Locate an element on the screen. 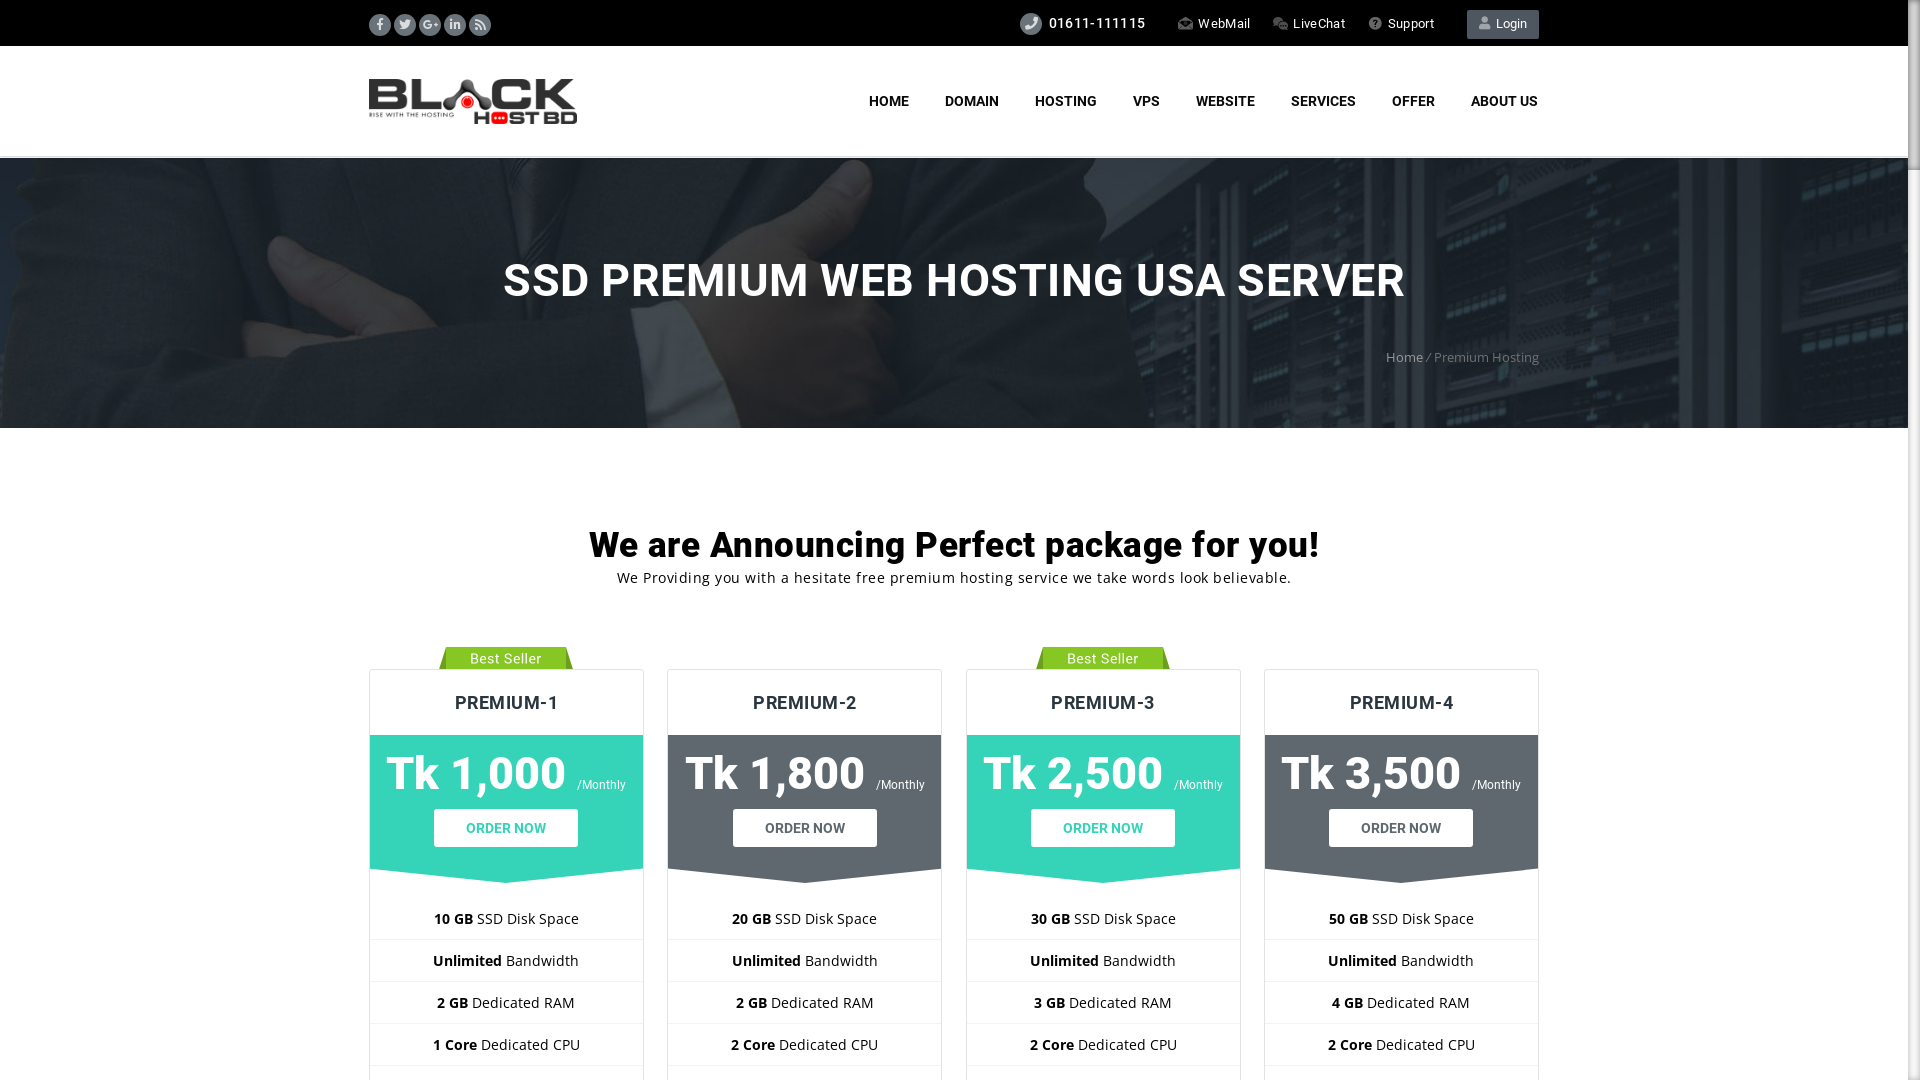 The width and height of the screenshot is (1920, 1080). WEBSITE is located at coordinates (1226, 102).